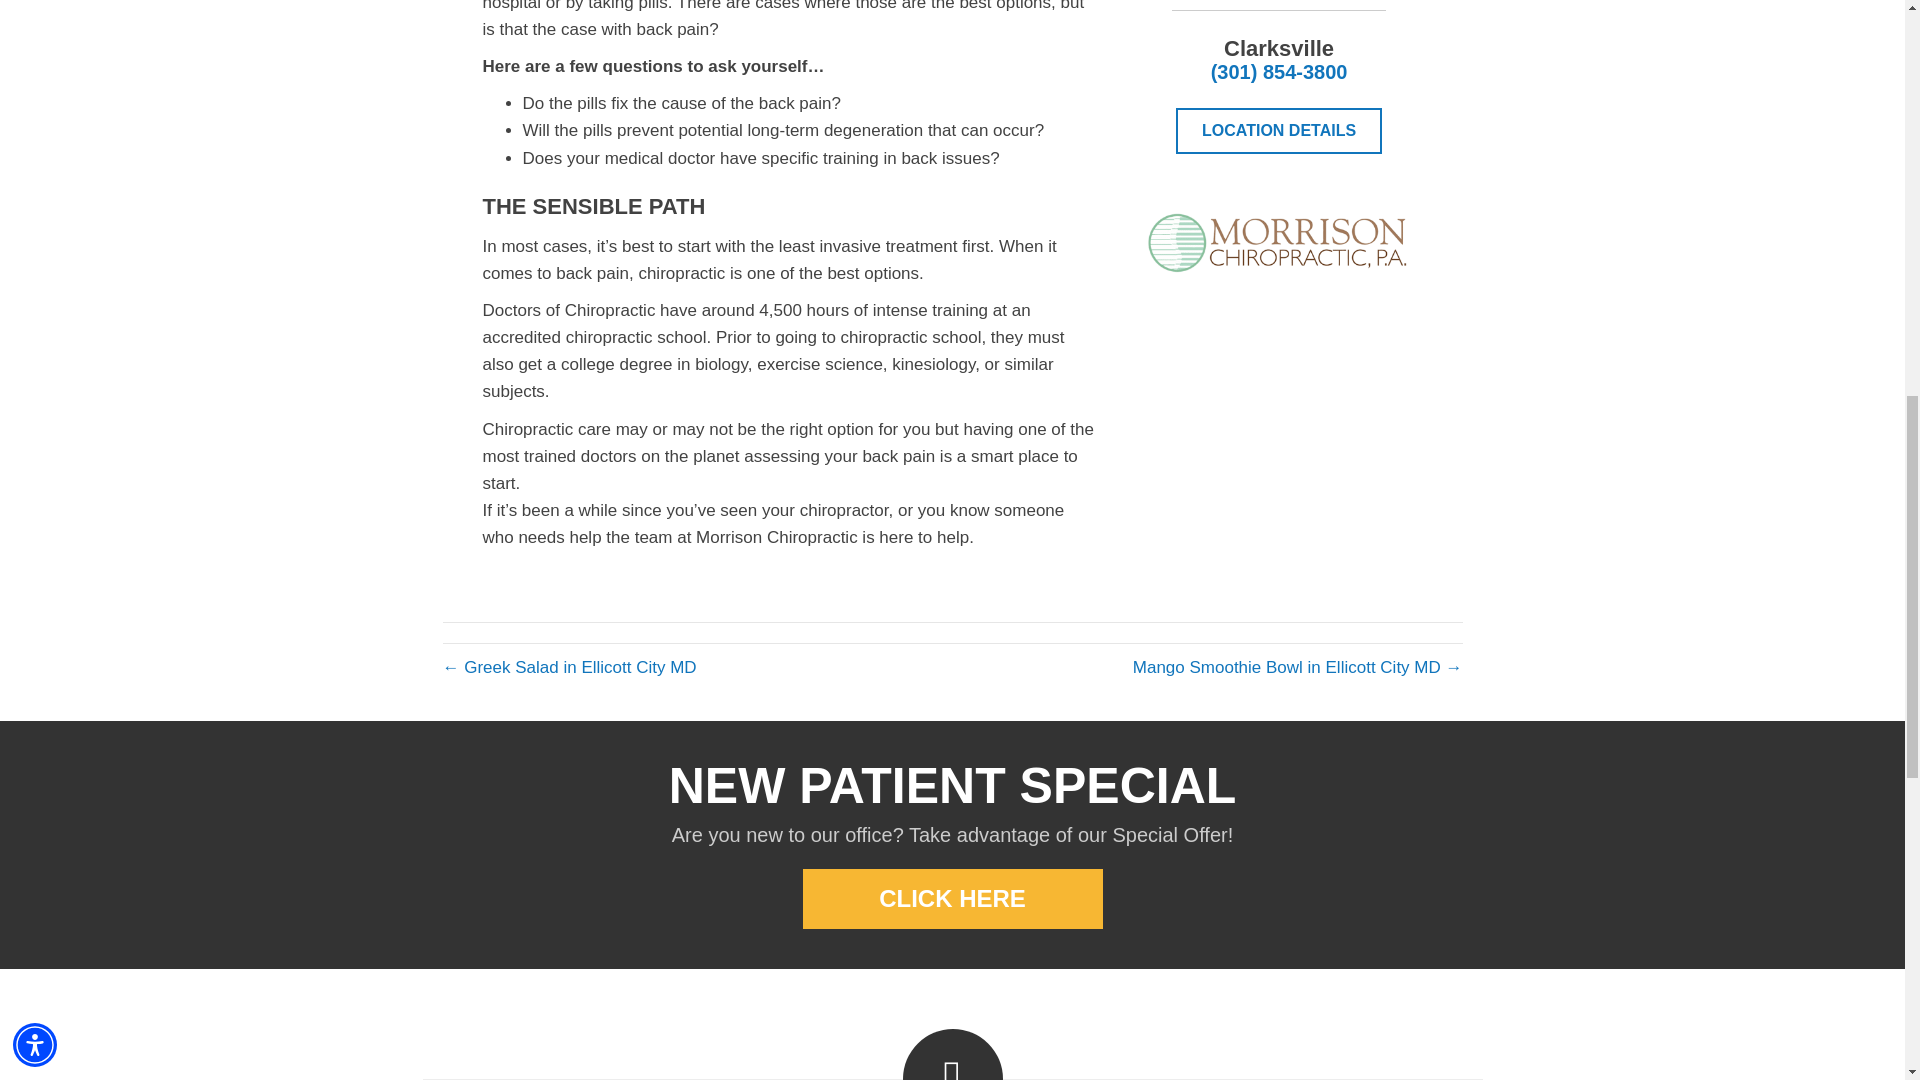  What do you see at coordinates (1280, 242) in the screenshot?
I see `Chiropractic Morrison Chiropractic` at bounding box center [1280, 242].